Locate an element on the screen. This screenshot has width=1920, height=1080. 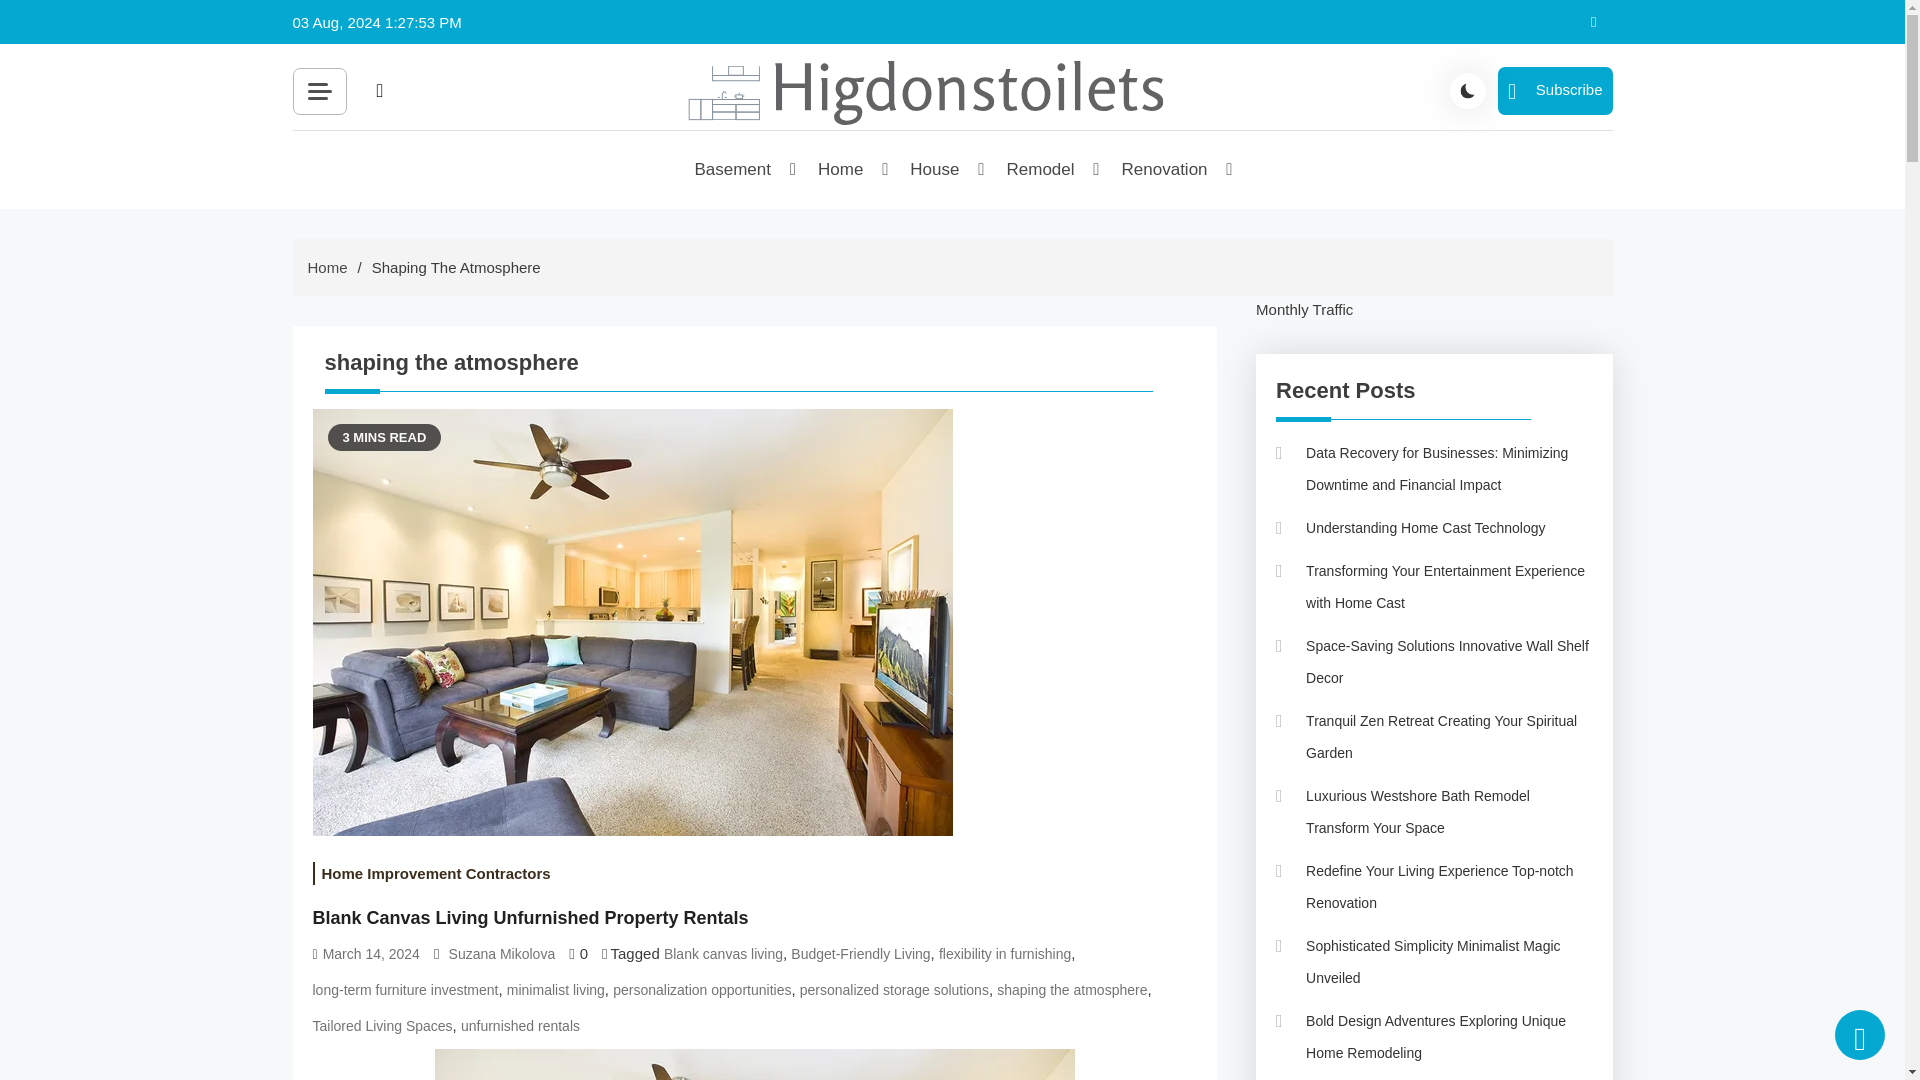
Subscribe is located at coordinates (1554, 90).